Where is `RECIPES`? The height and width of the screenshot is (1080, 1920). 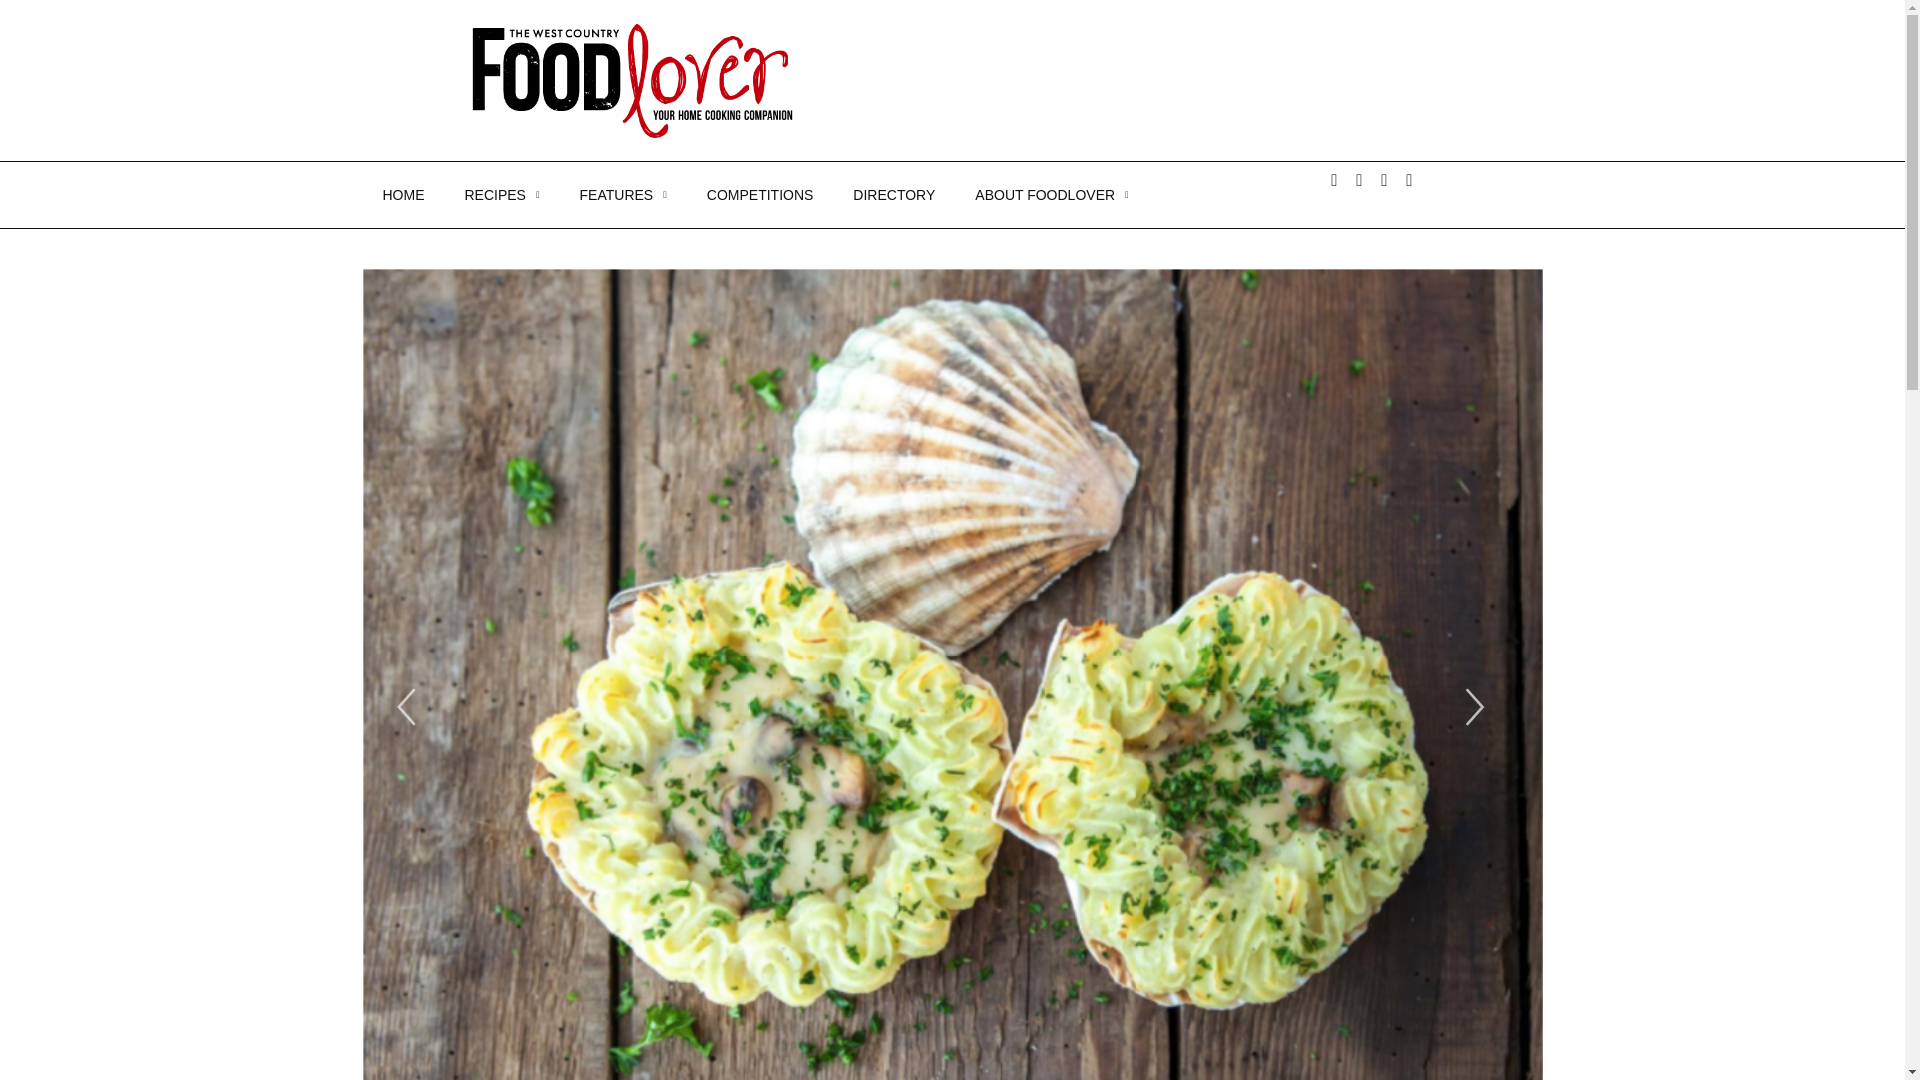 RECIPES is located at coordinates (500, 194).